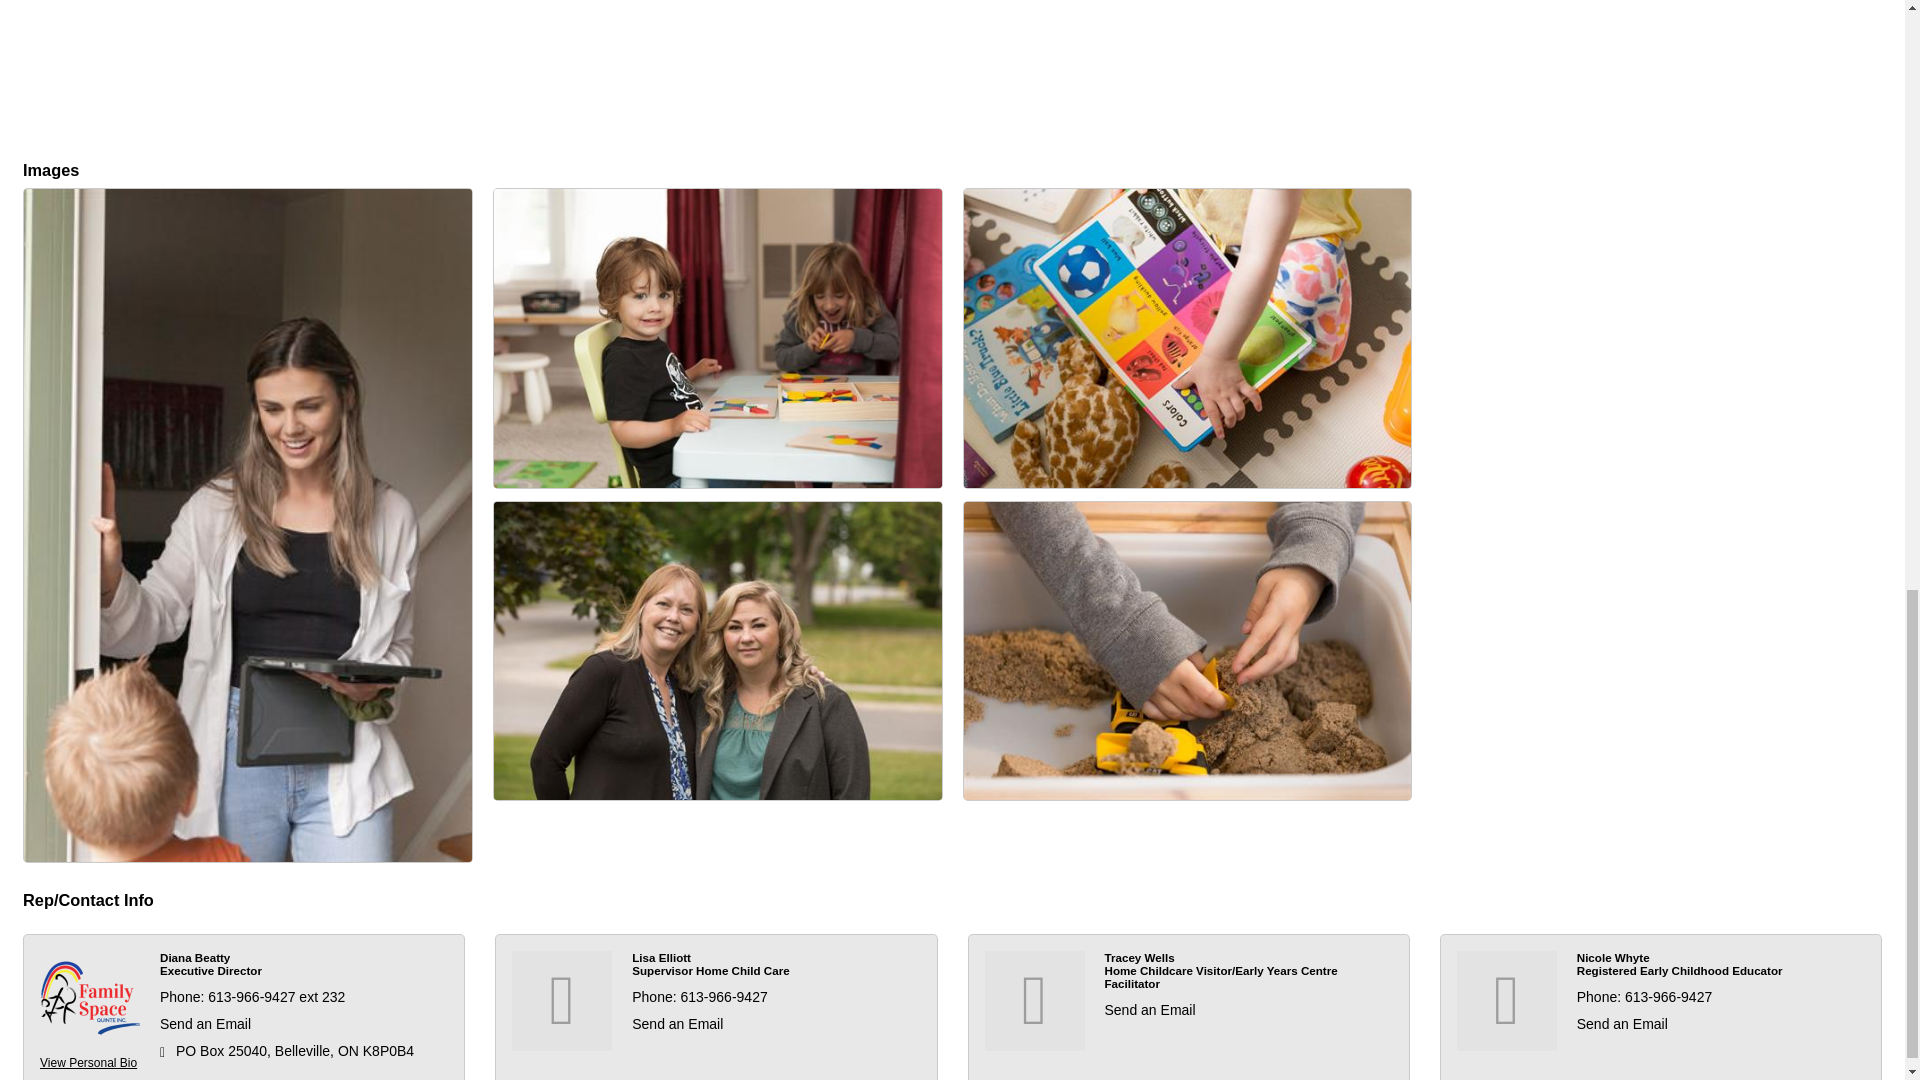 Image resolution: width=1920 pixels, height=1080 pixels. What do you see at coordinates (205, 1024) in the screenshot?
I see `Send an Email` at bounding box center [205, 1024].